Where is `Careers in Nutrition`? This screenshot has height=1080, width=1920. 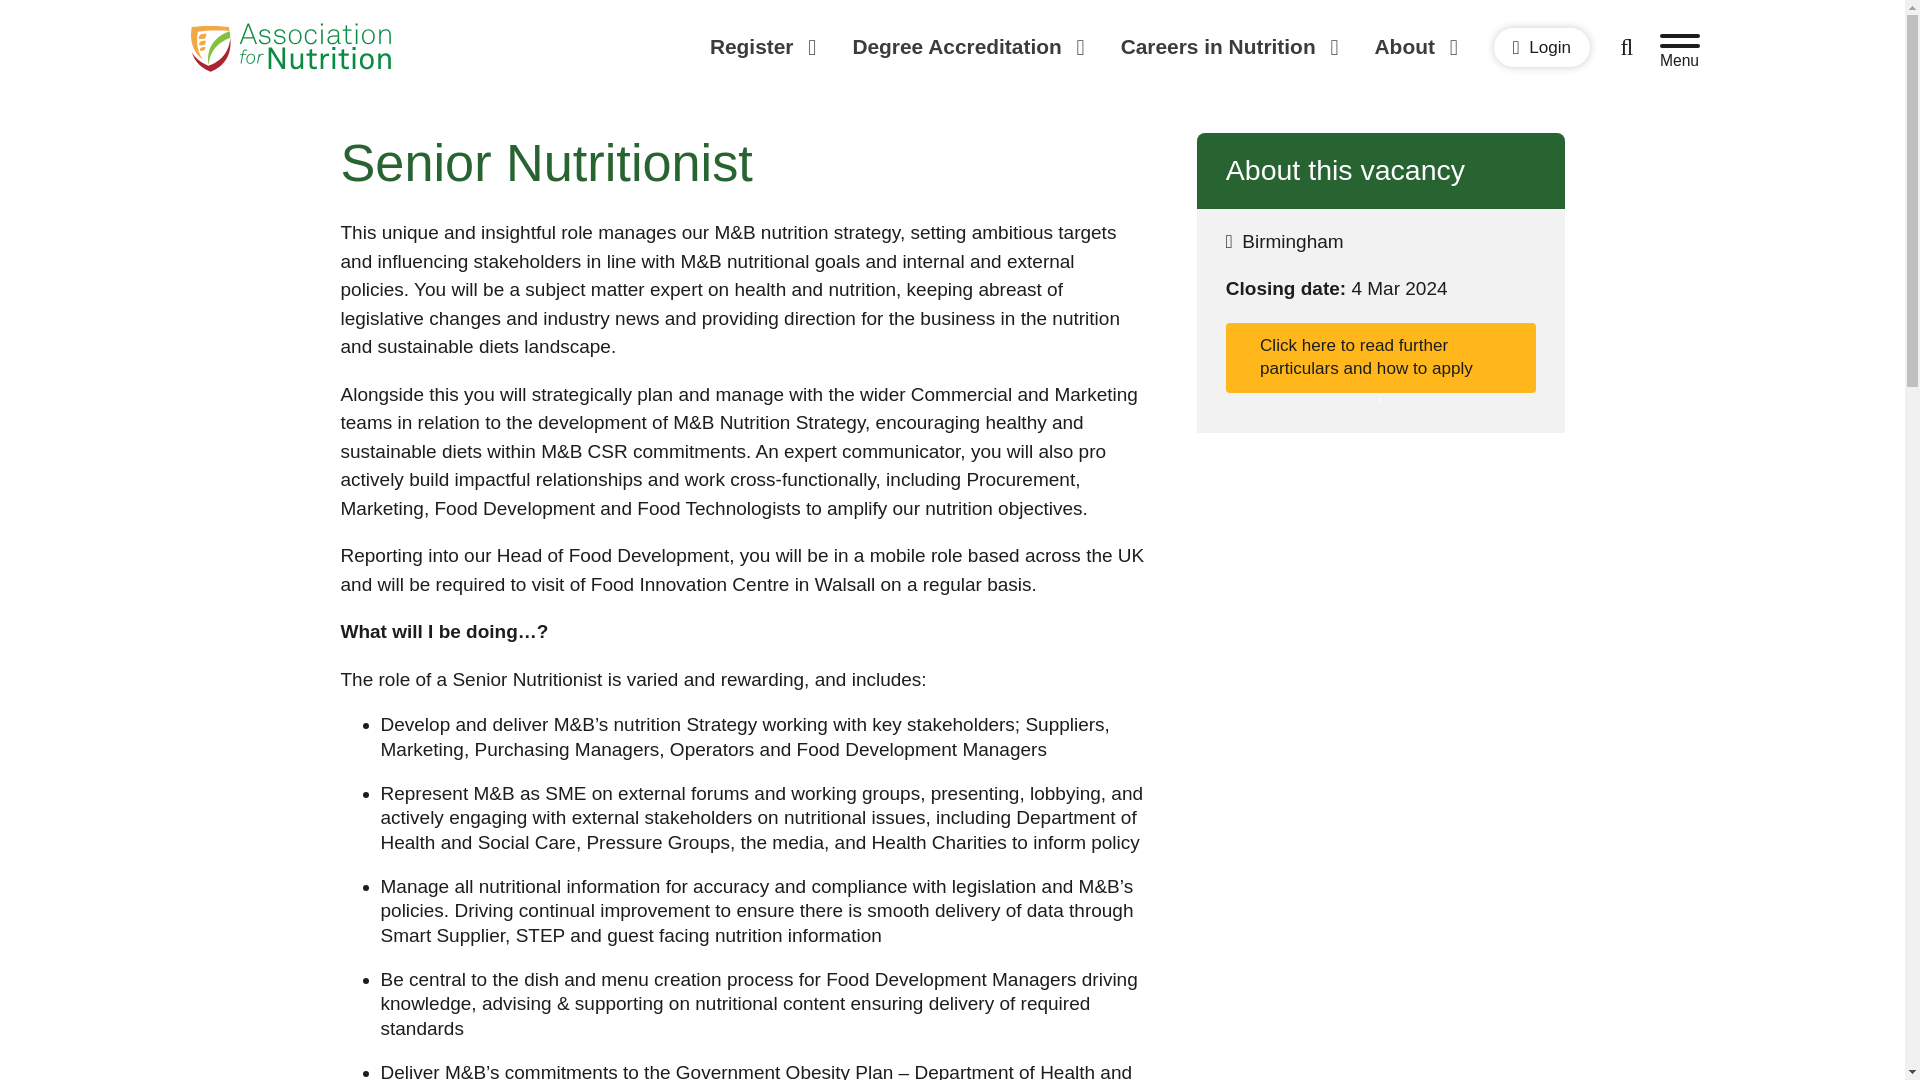
Careers in Nutrition is located at coordinates (1228, 47).